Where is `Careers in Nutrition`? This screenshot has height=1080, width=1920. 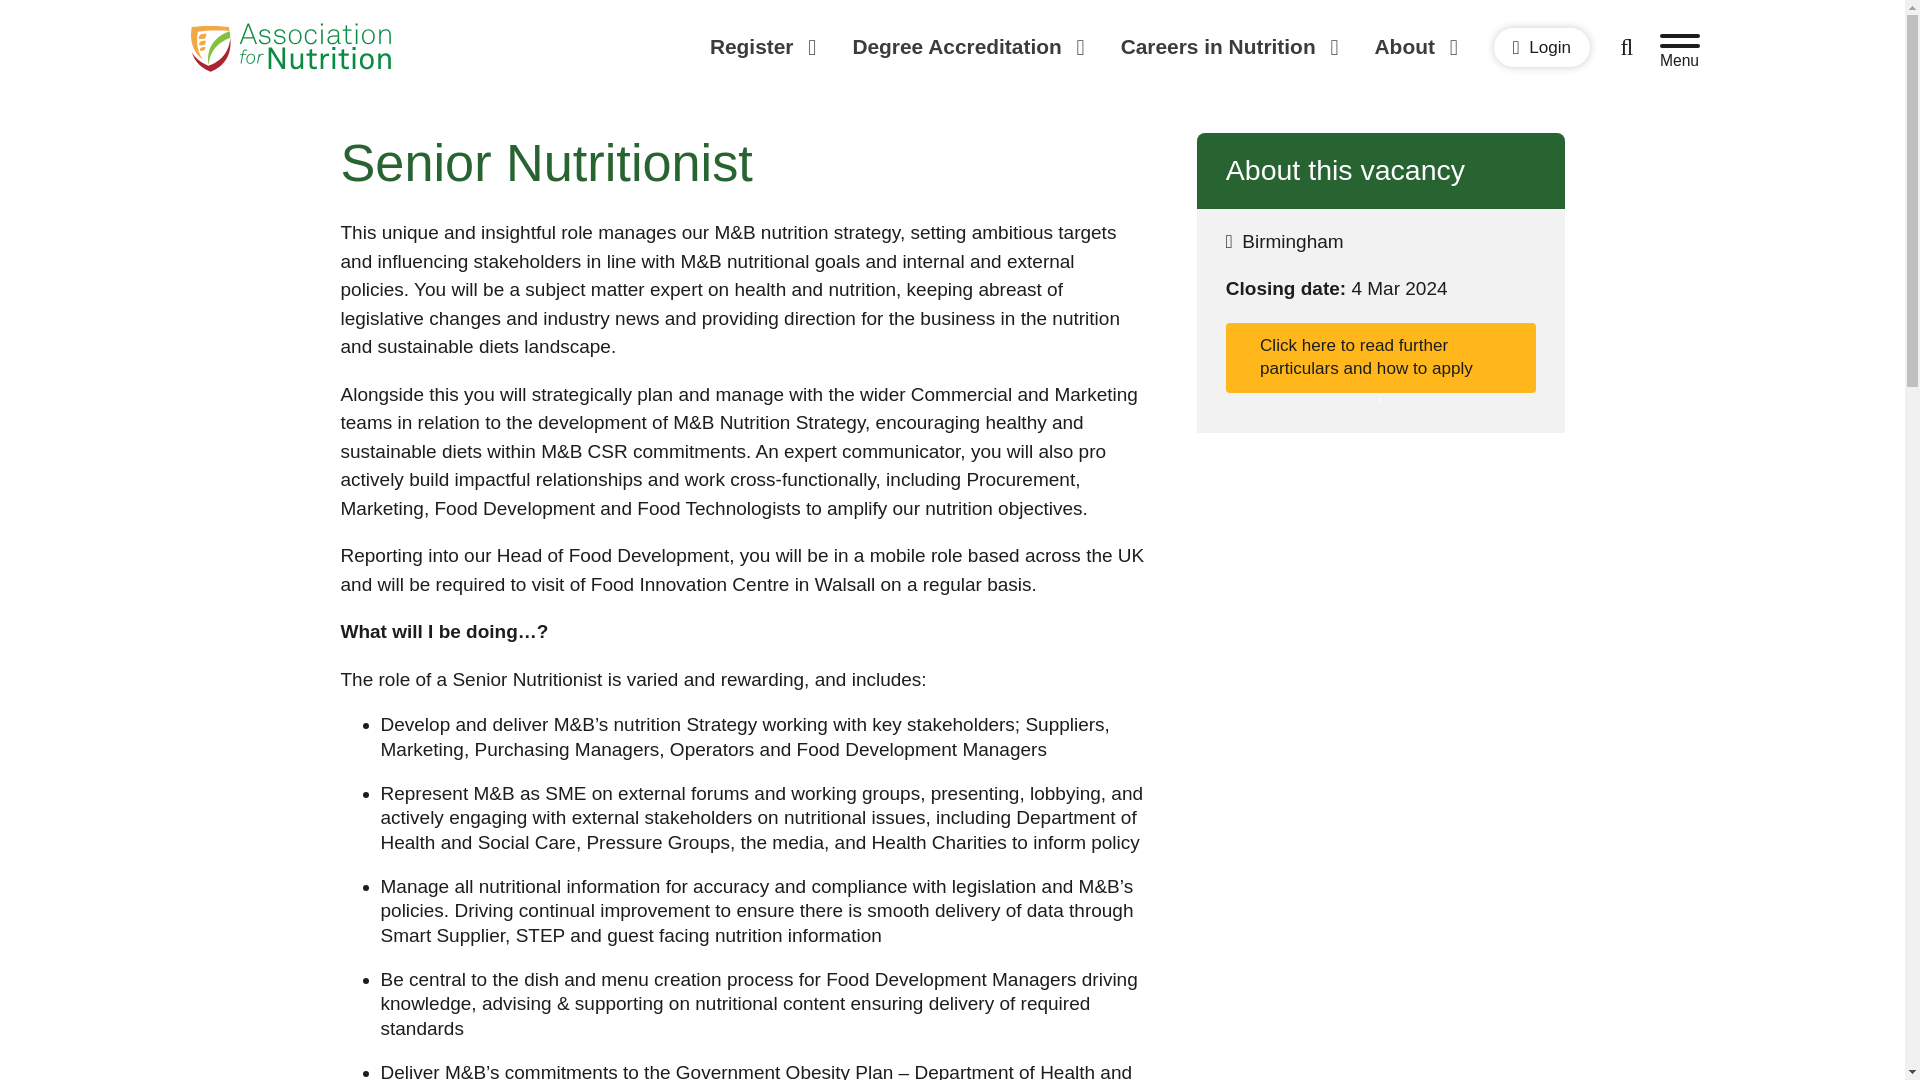
Careers in Nutrition is located at coordinates (1228, 47).